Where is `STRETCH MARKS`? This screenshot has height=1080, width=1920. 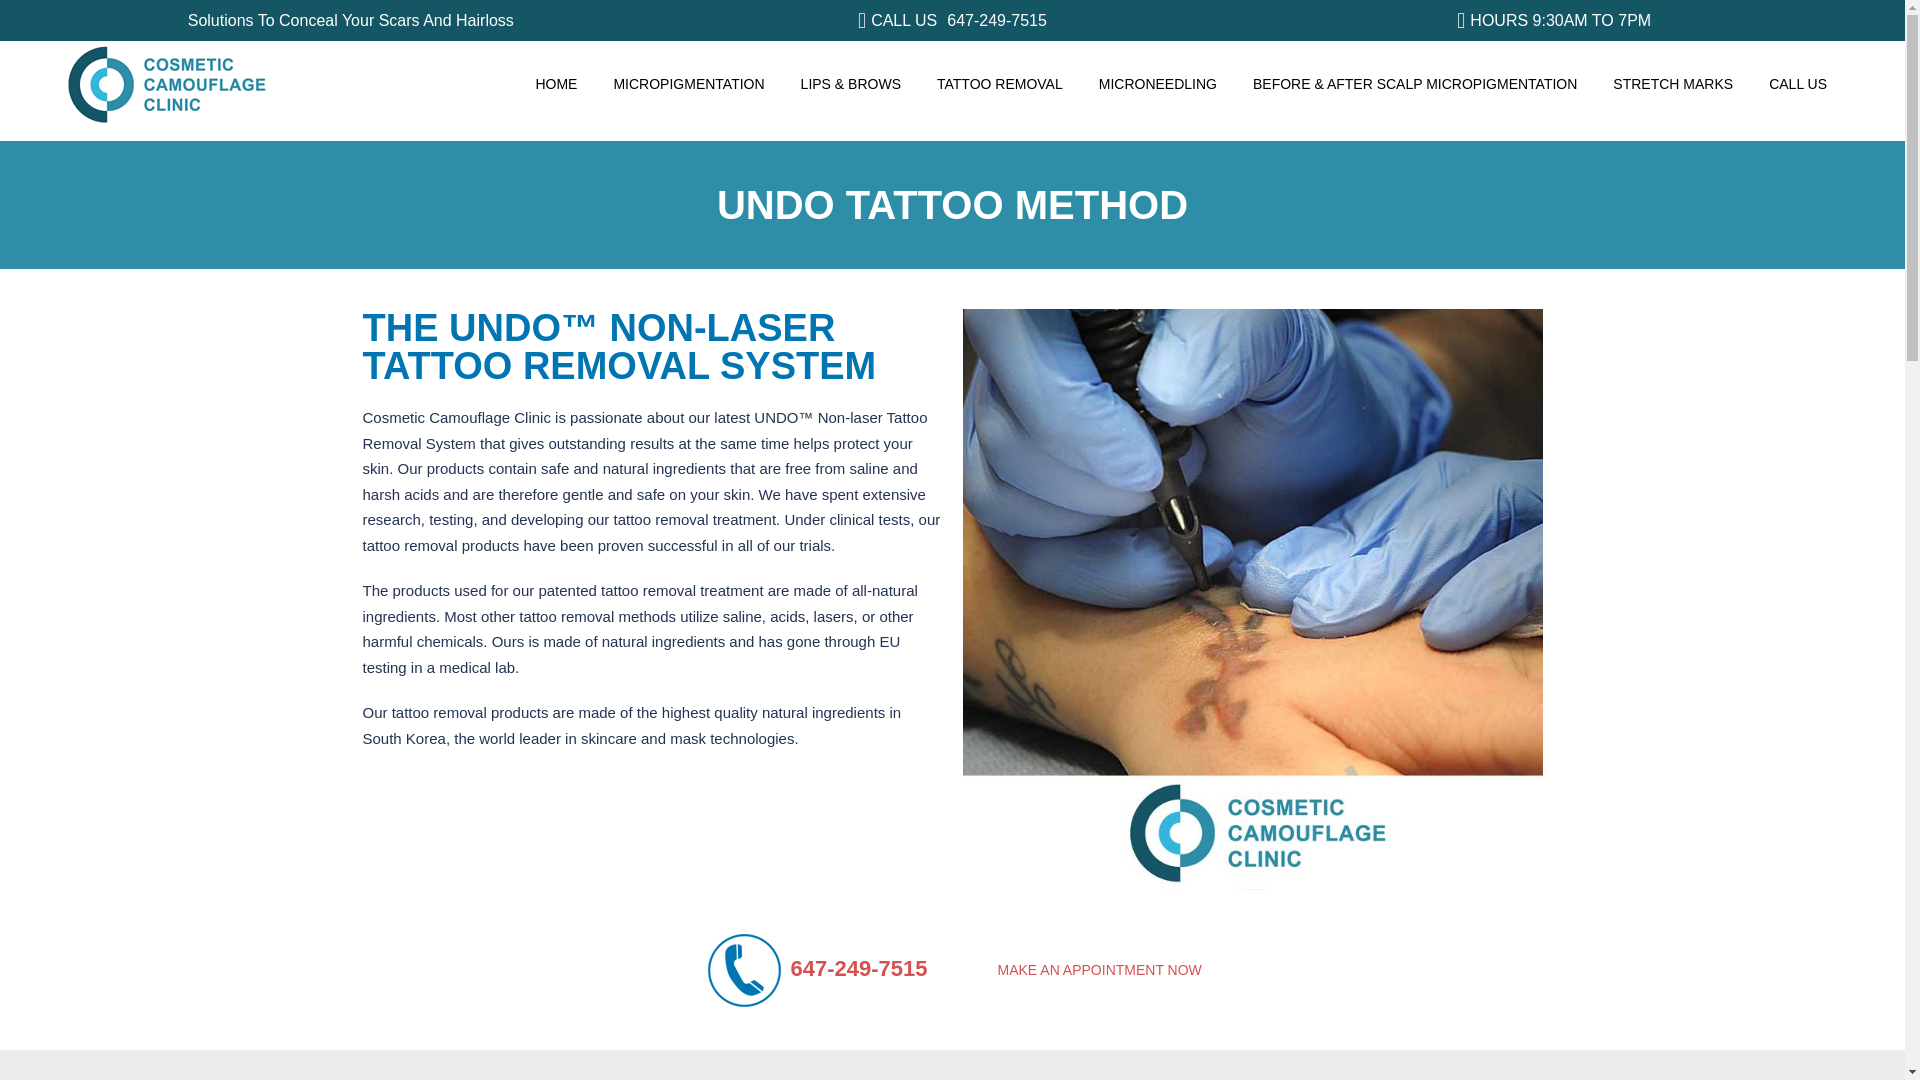 STRETCH MARKS is located at coordinates (1673, 84).